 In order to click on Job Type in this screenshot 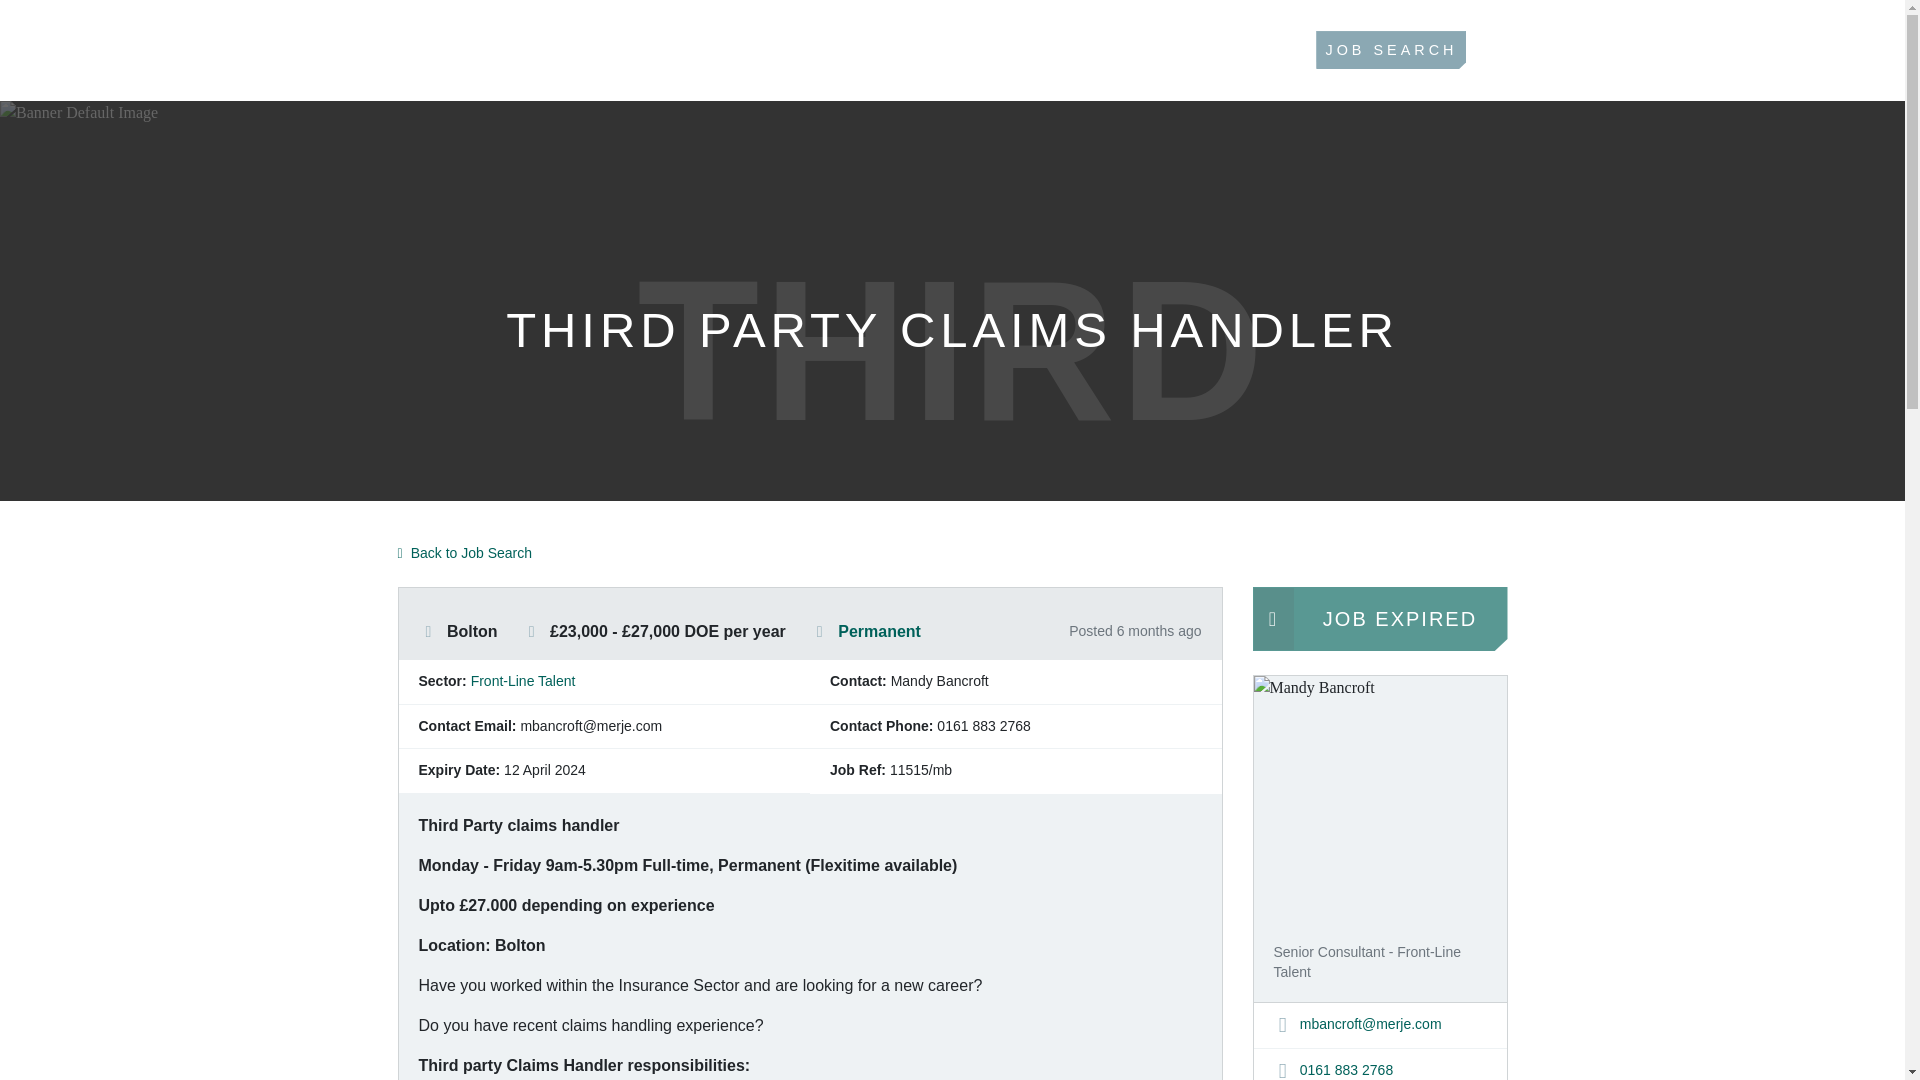, I will do `click(820, 632)`.